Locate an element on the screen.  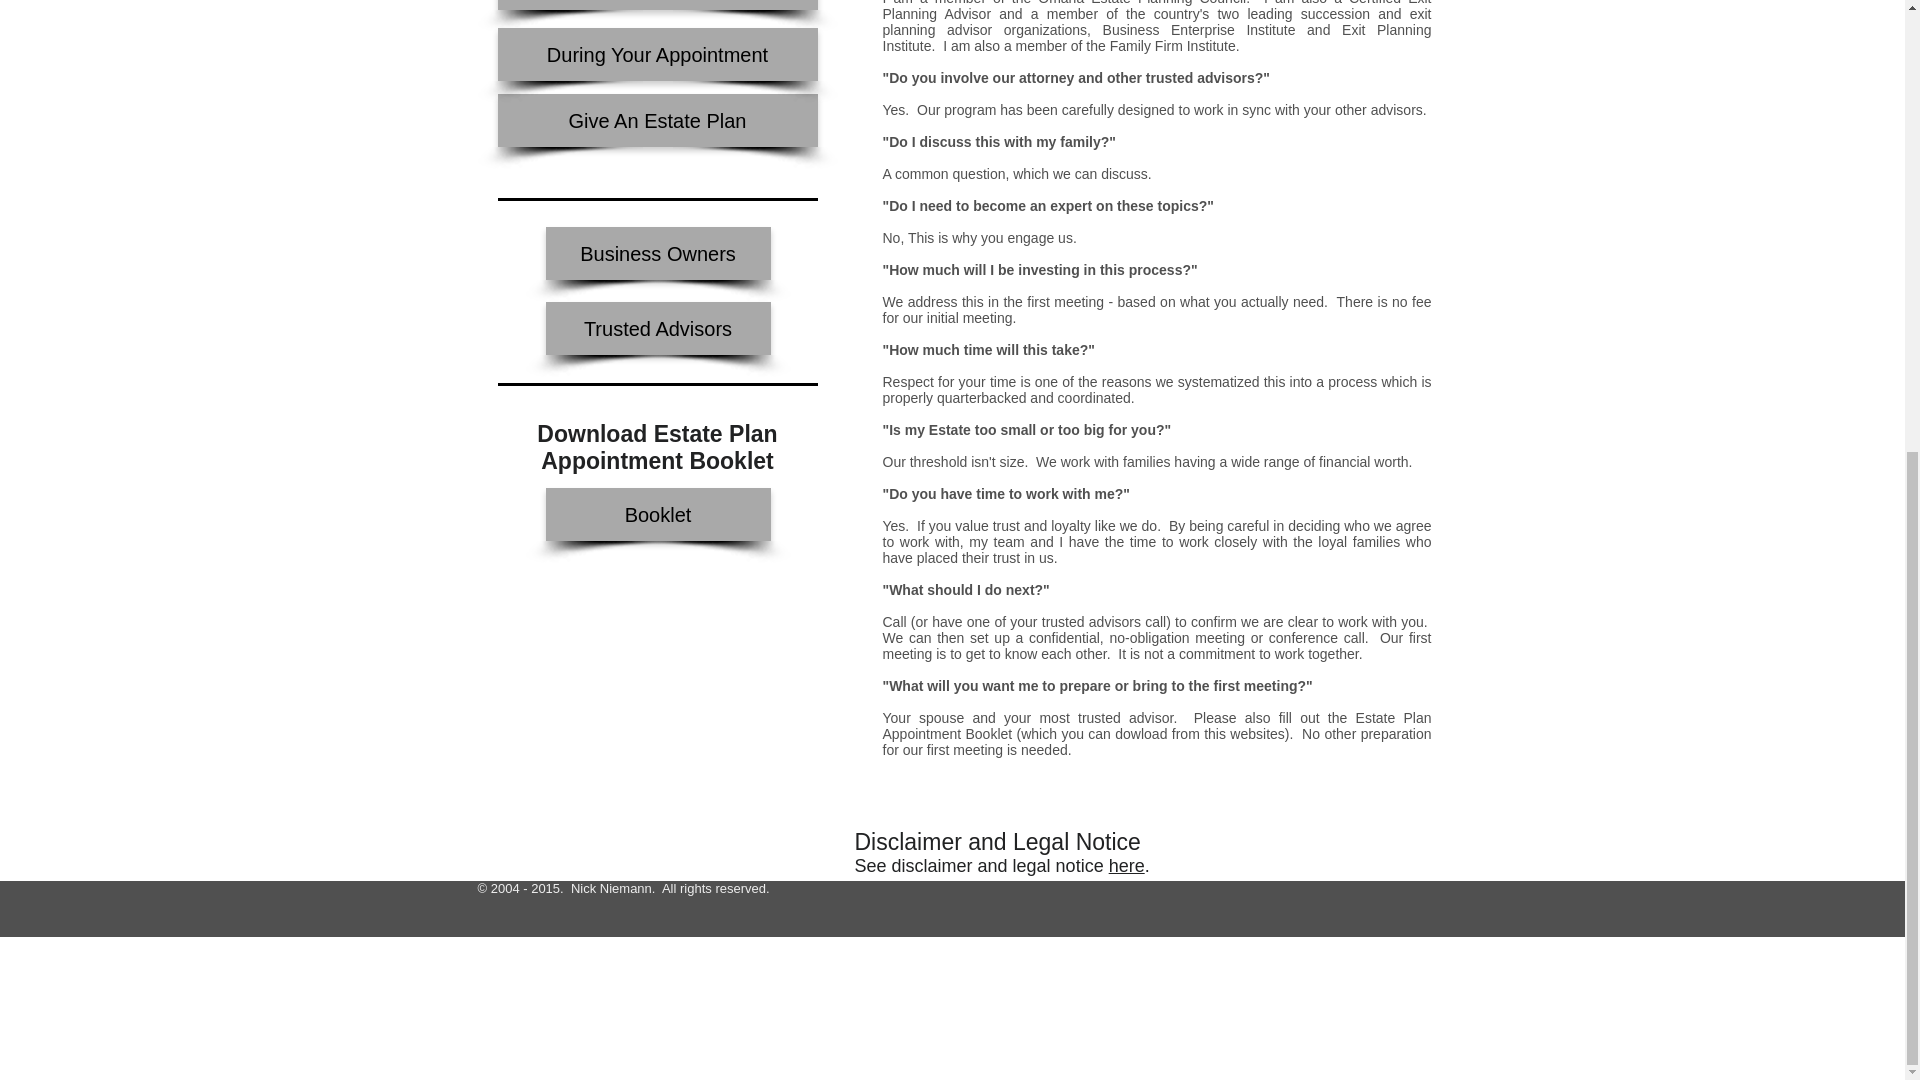
Trusted Advisors is located at coordinates (658, 328).